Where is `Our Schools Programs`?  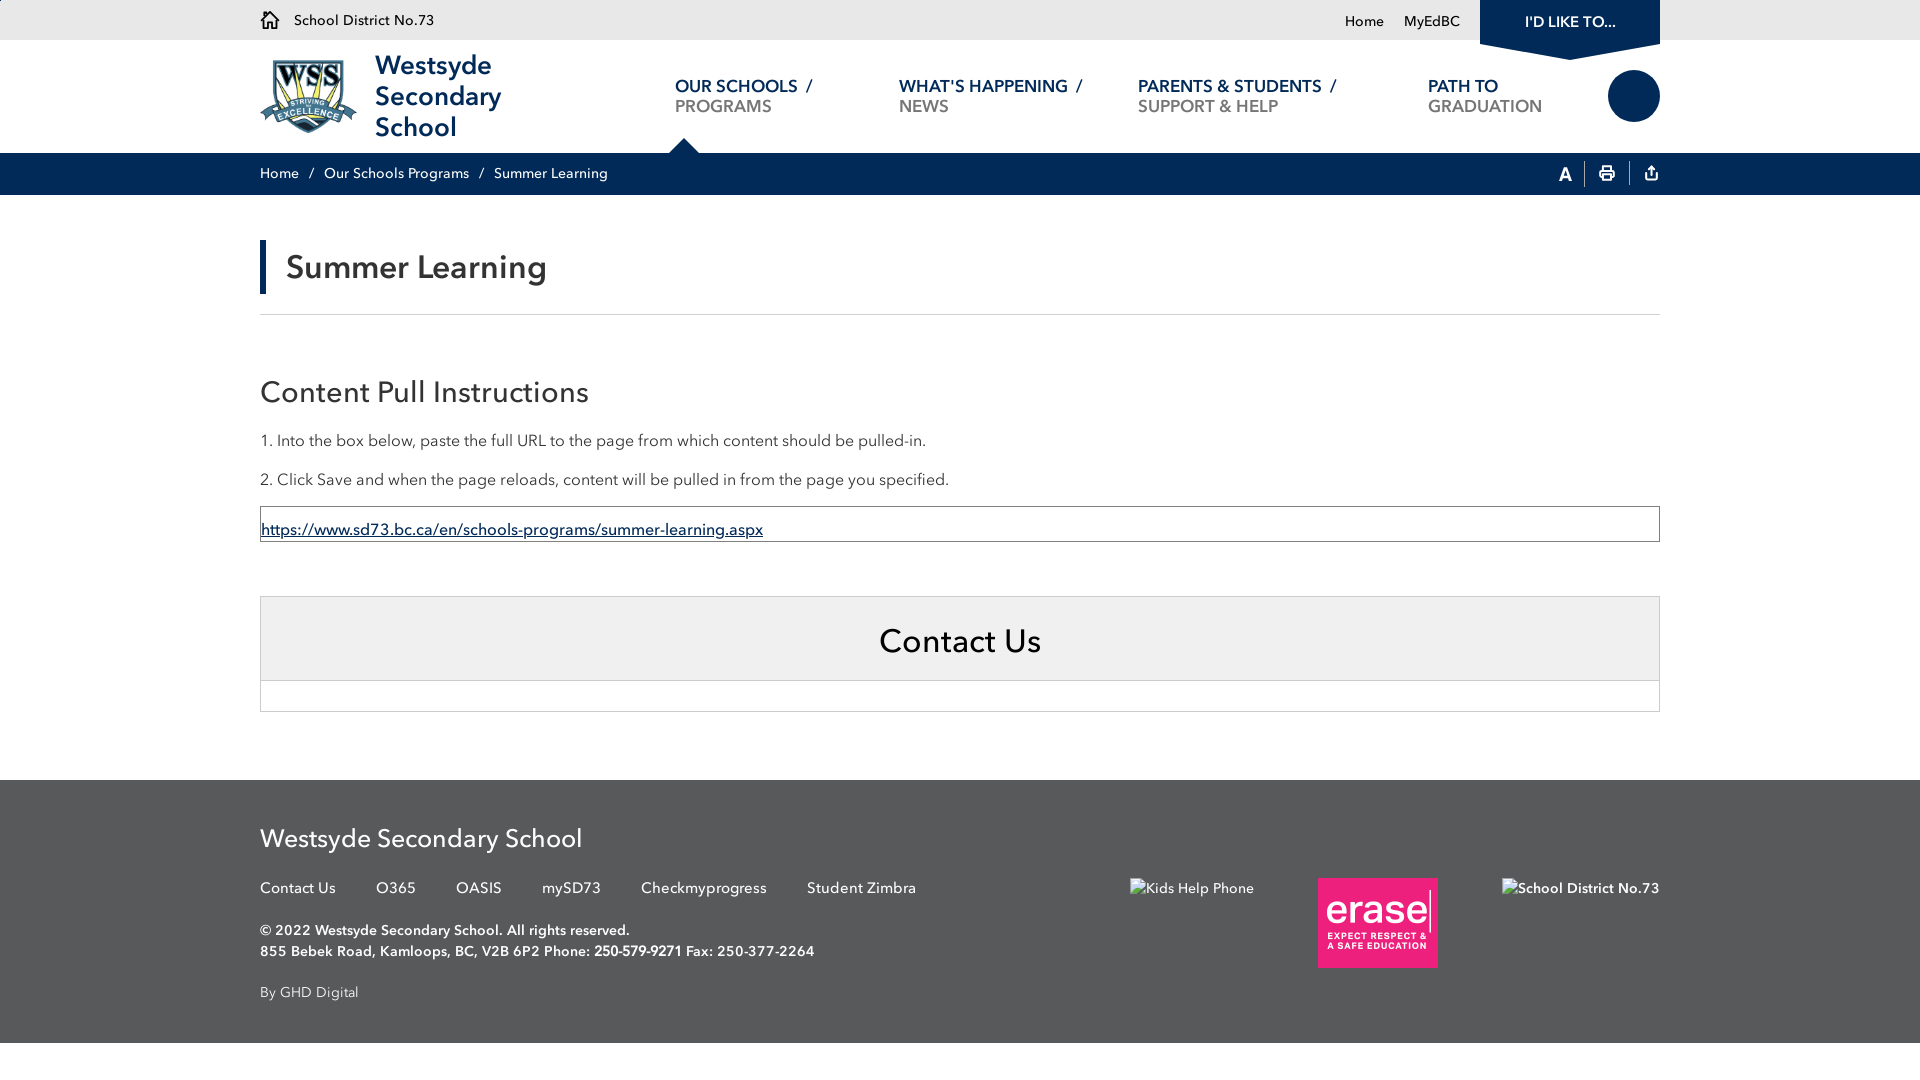
Our Schools Programs is located at coordinates (408, 174).